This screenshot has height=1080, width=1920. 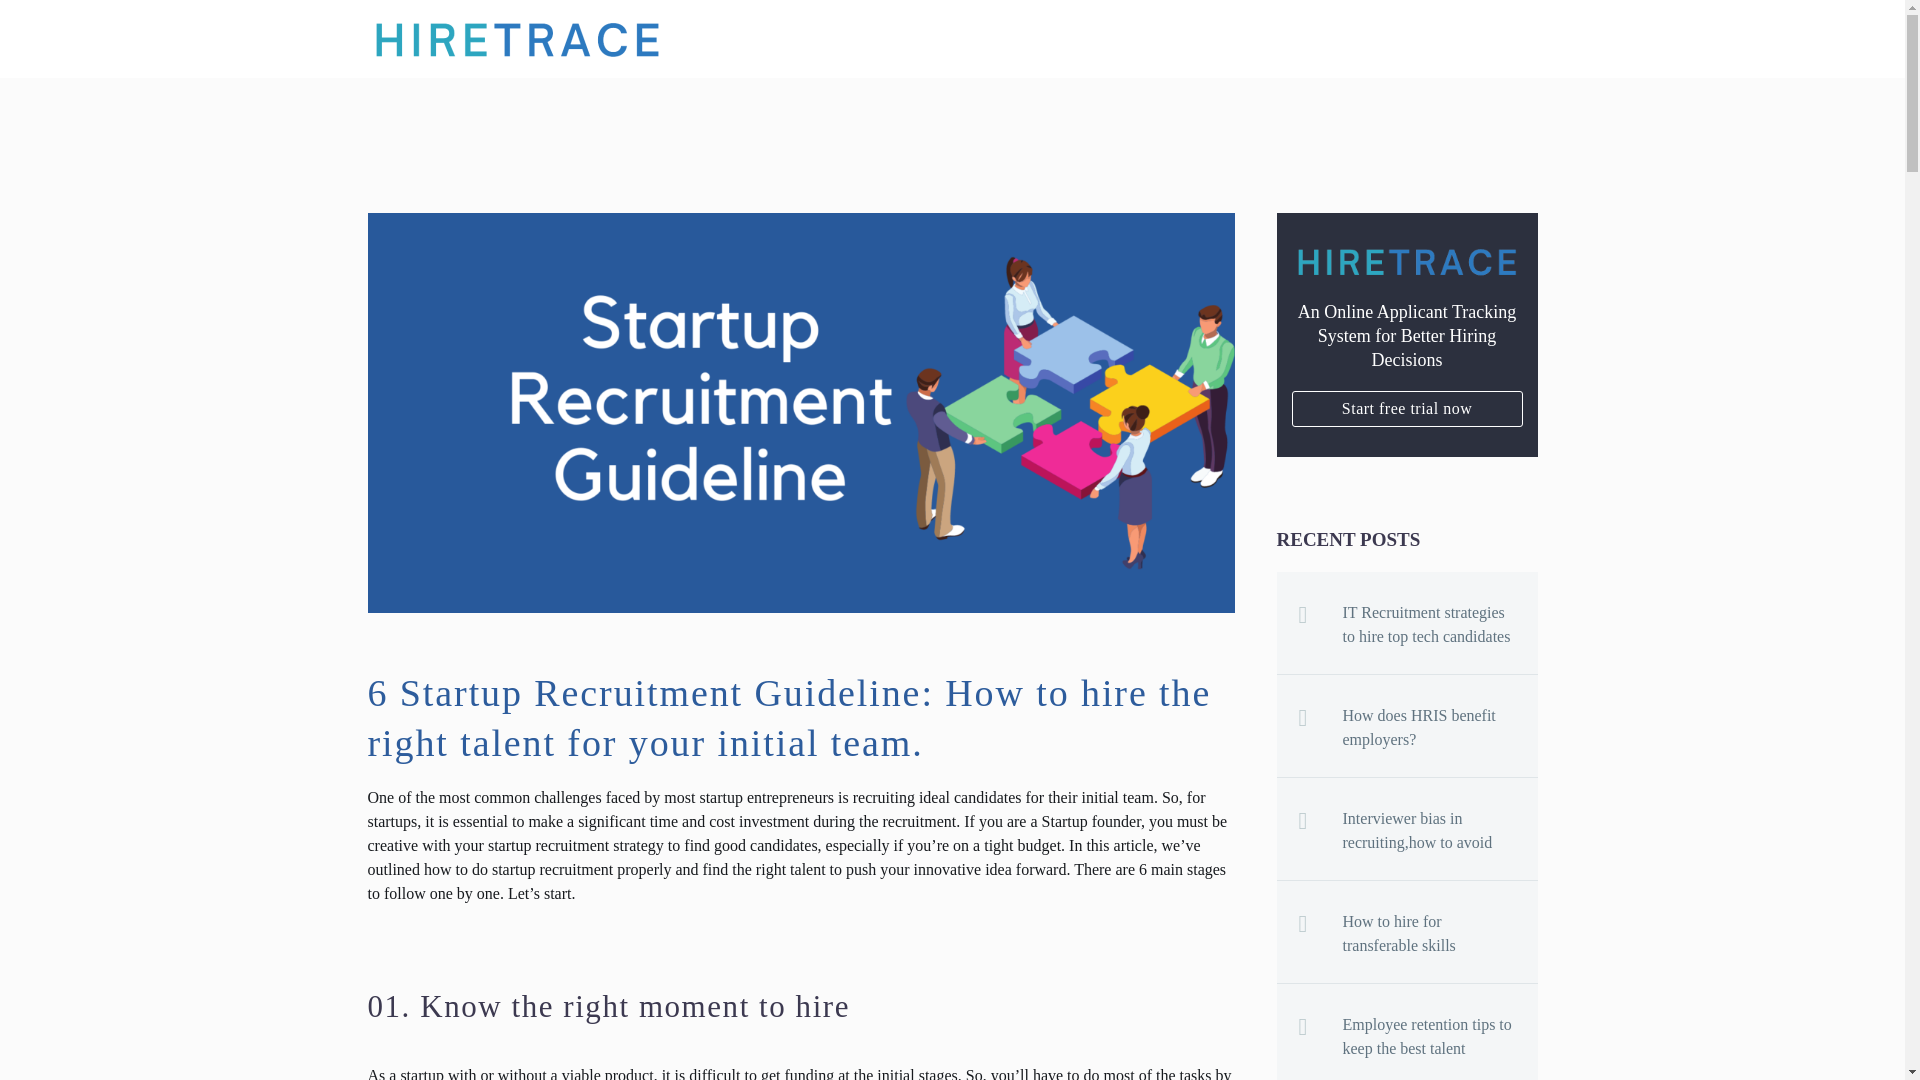 What do you see at coordinates (1440, 1032) in the screenshot?
I see `Employee retention tips to keep the best talent` at bounding box center [1440, 1032].